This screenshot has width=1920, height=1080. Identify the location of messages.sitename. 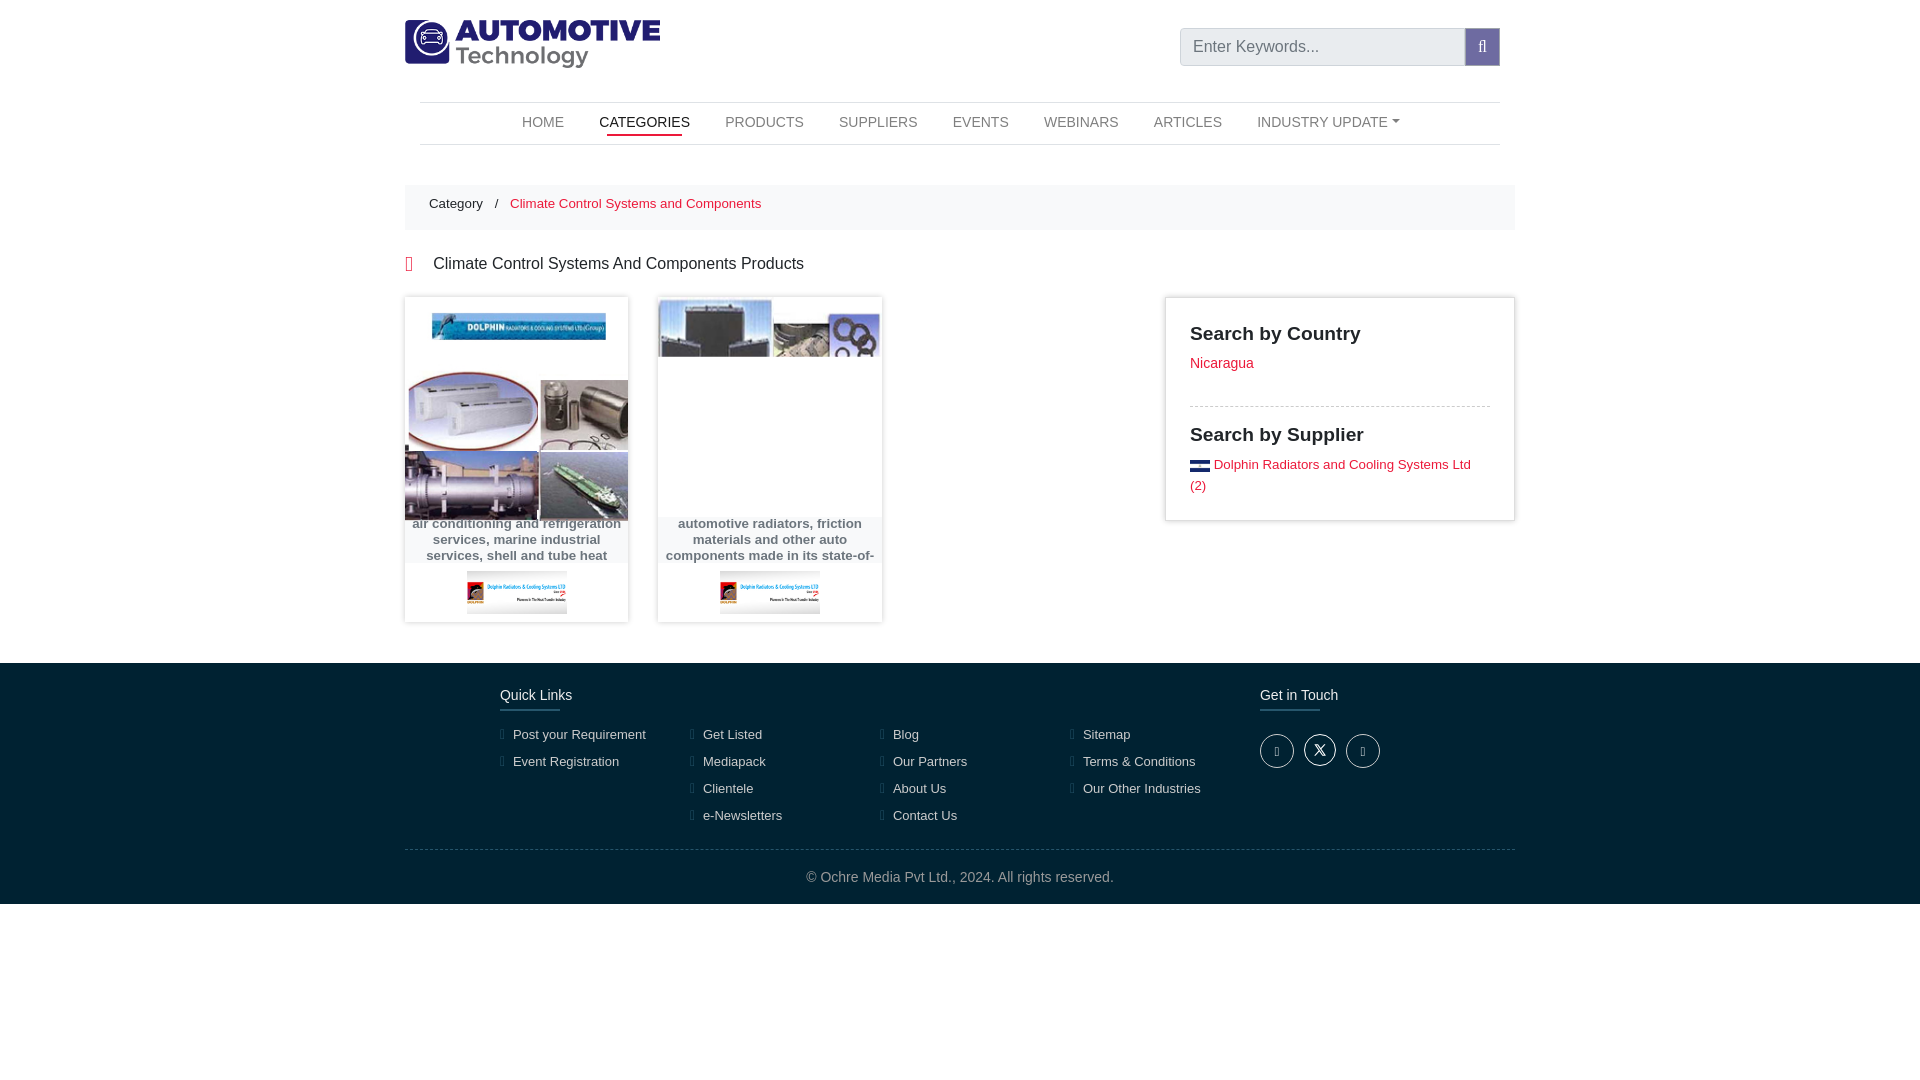
(532, 44).